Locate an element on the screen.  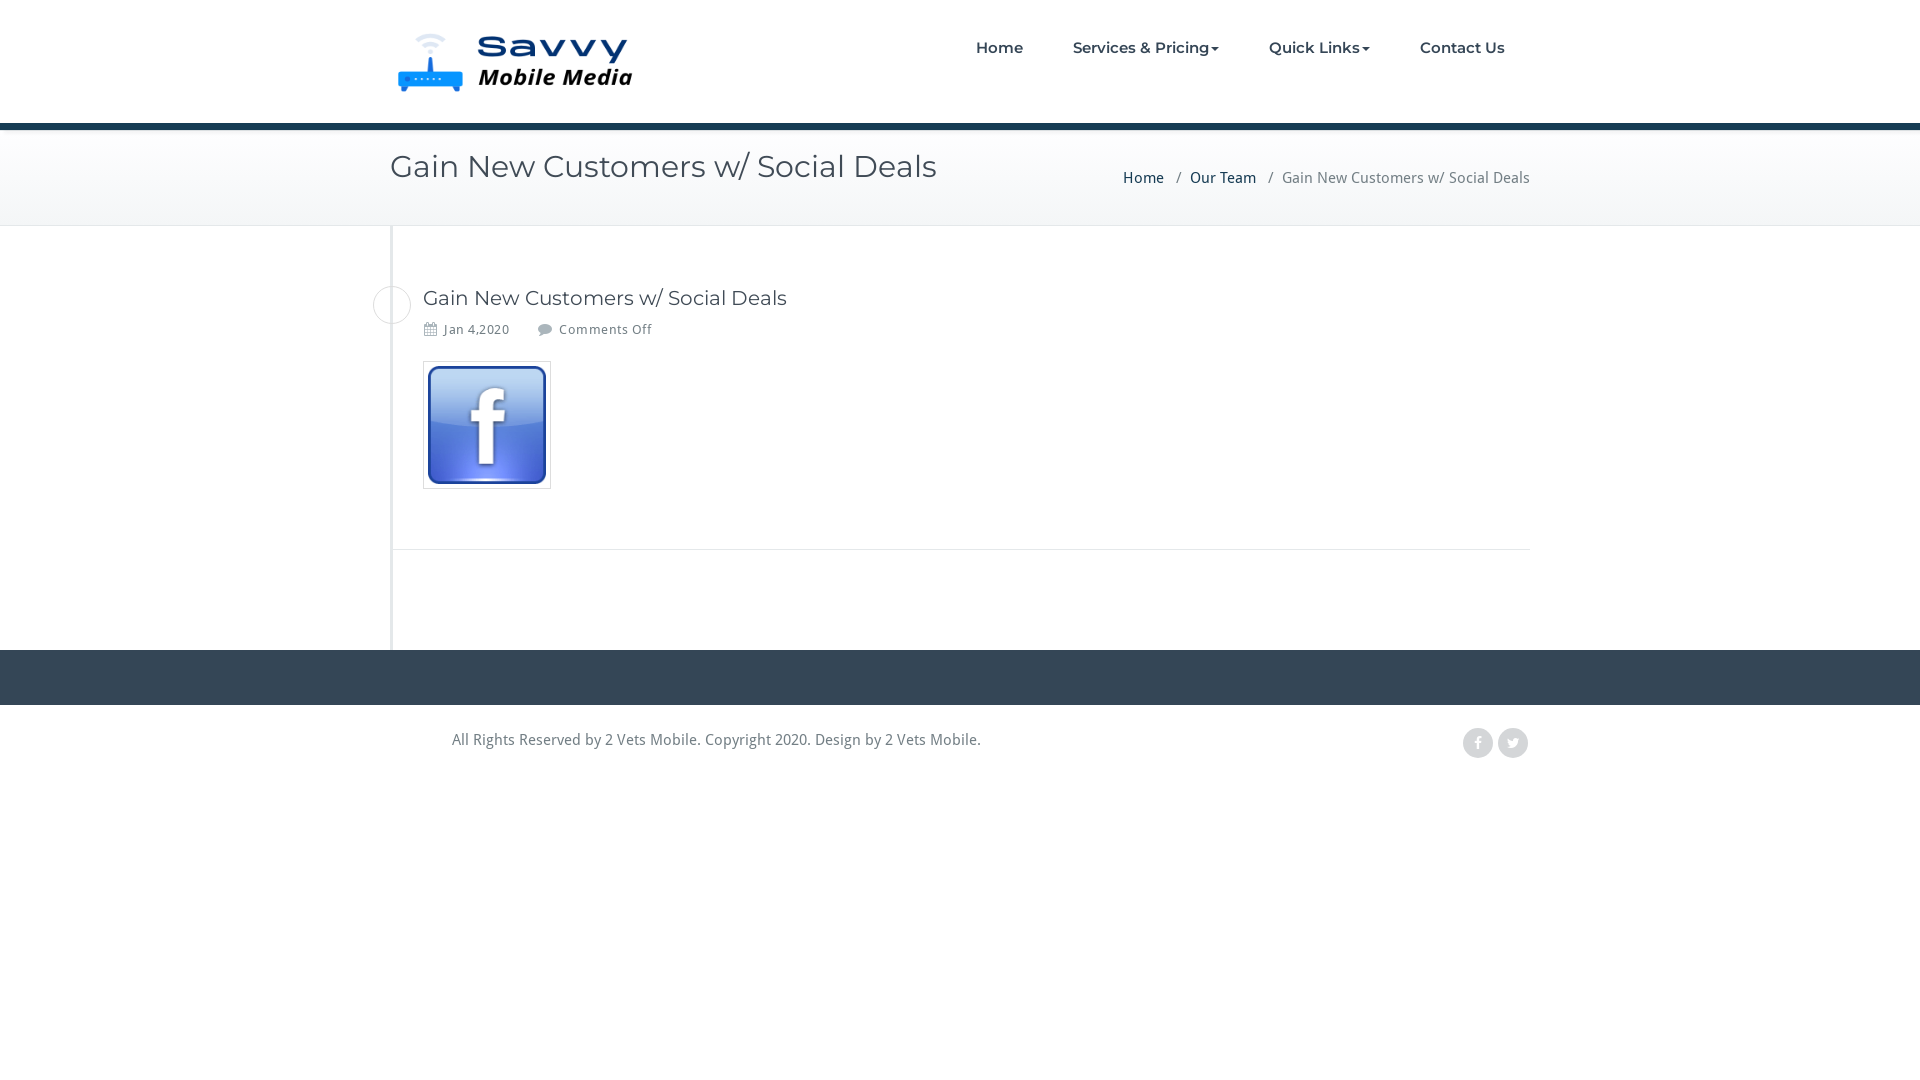
Michael Ardillo is located at coordinates (392, 305).